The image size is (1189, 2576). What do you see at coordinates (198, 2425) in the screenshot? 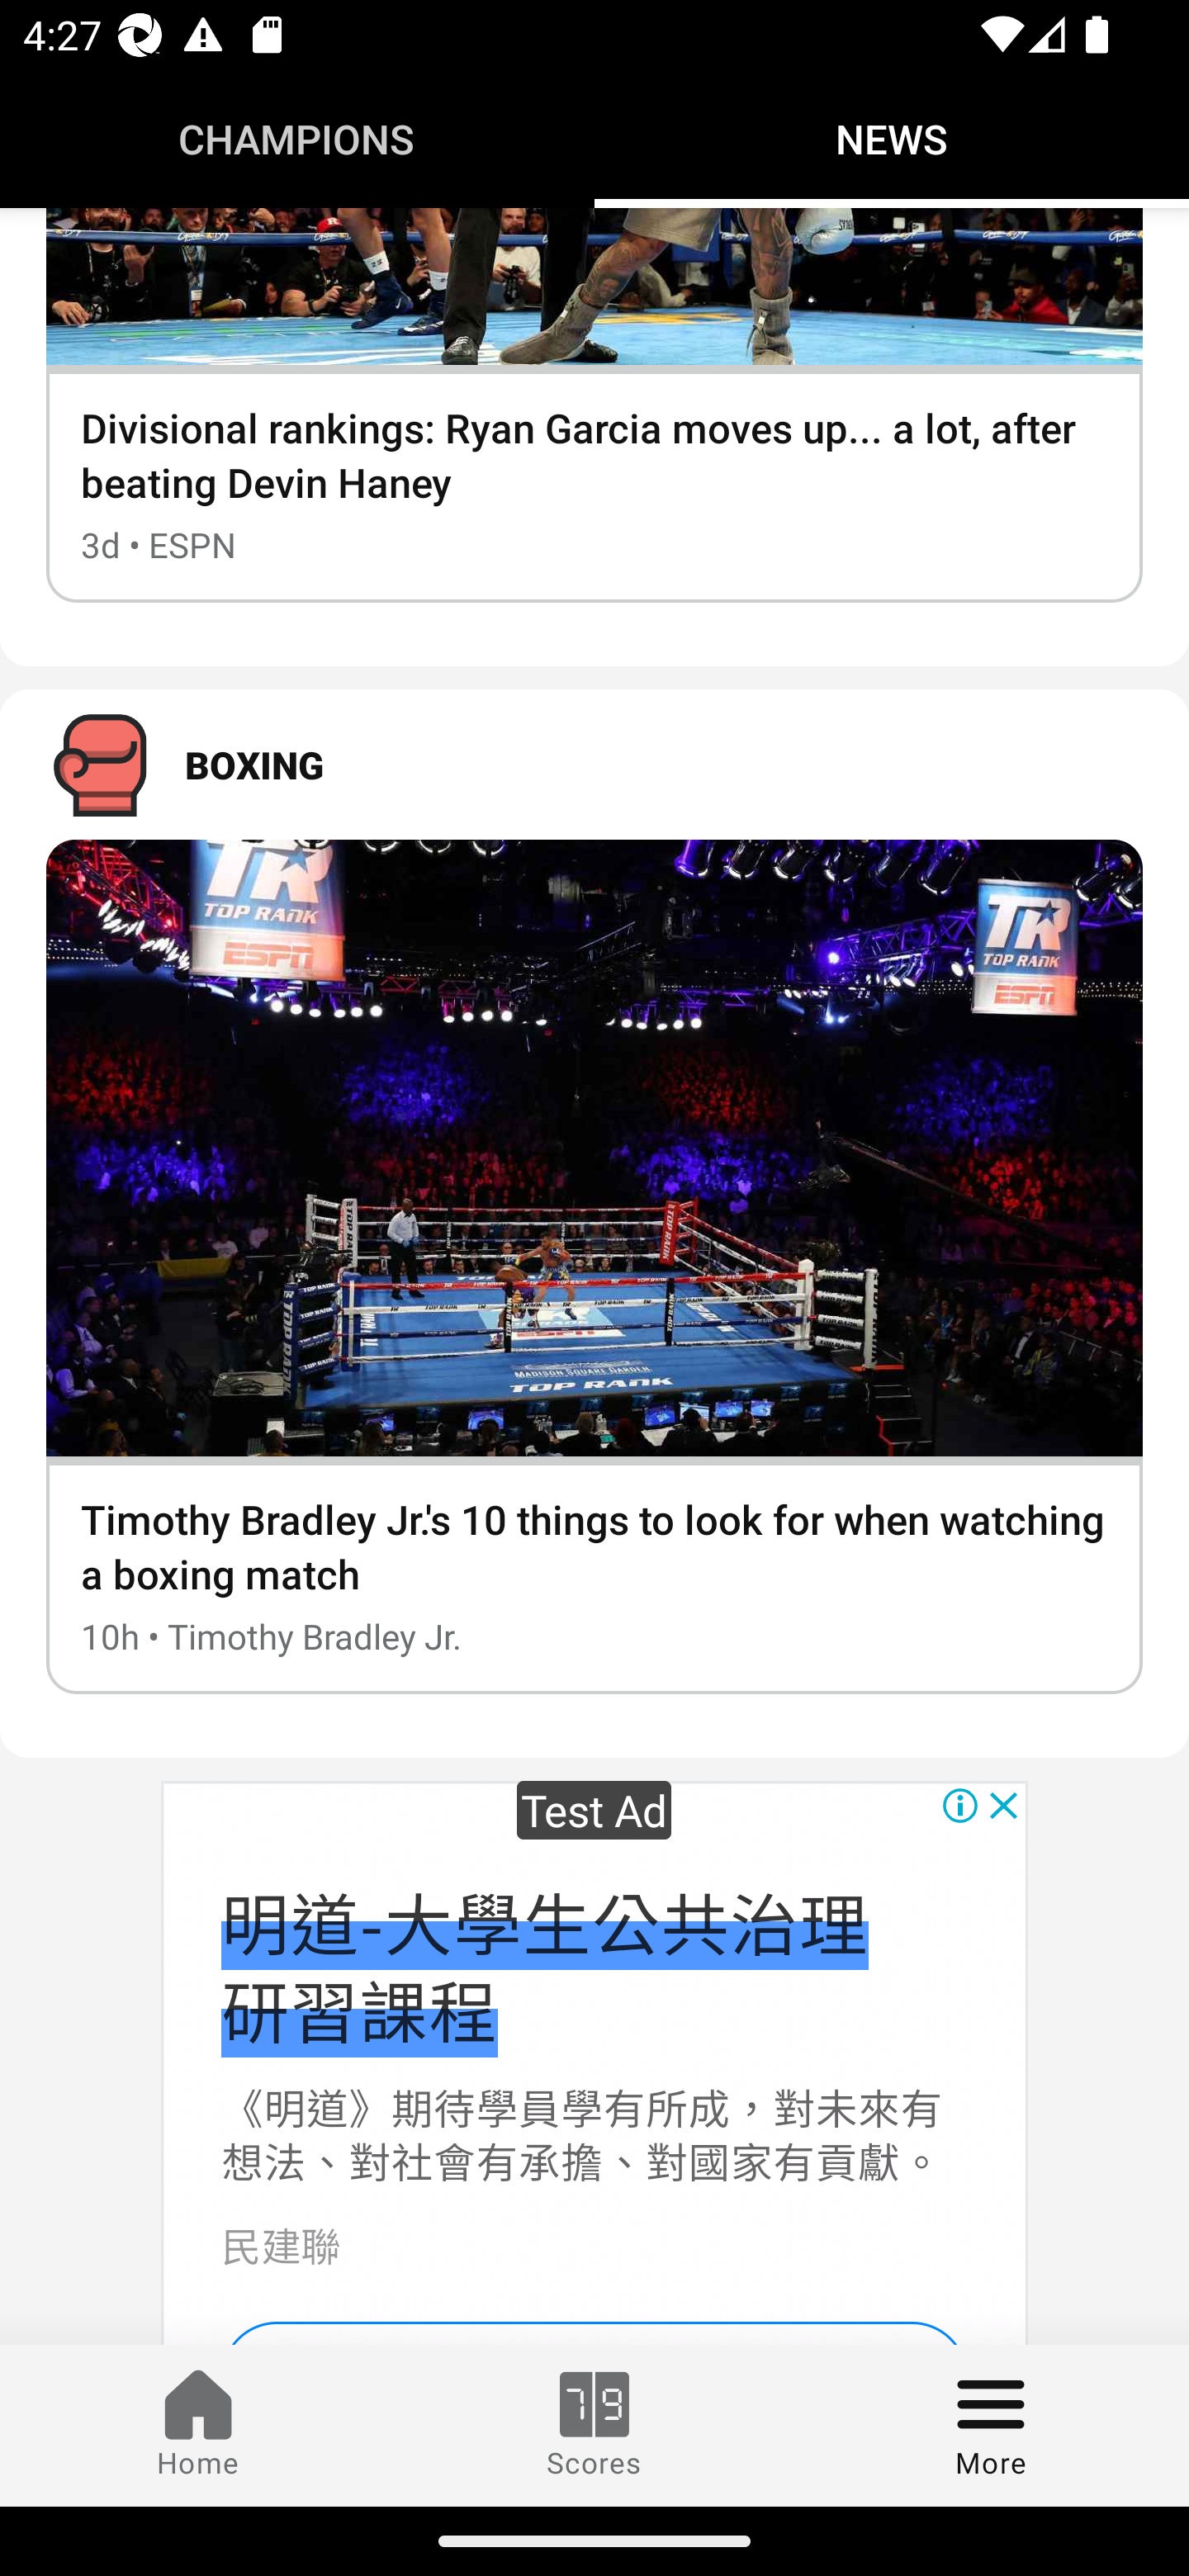
I see `Home` at bounding box center [198, 2425].